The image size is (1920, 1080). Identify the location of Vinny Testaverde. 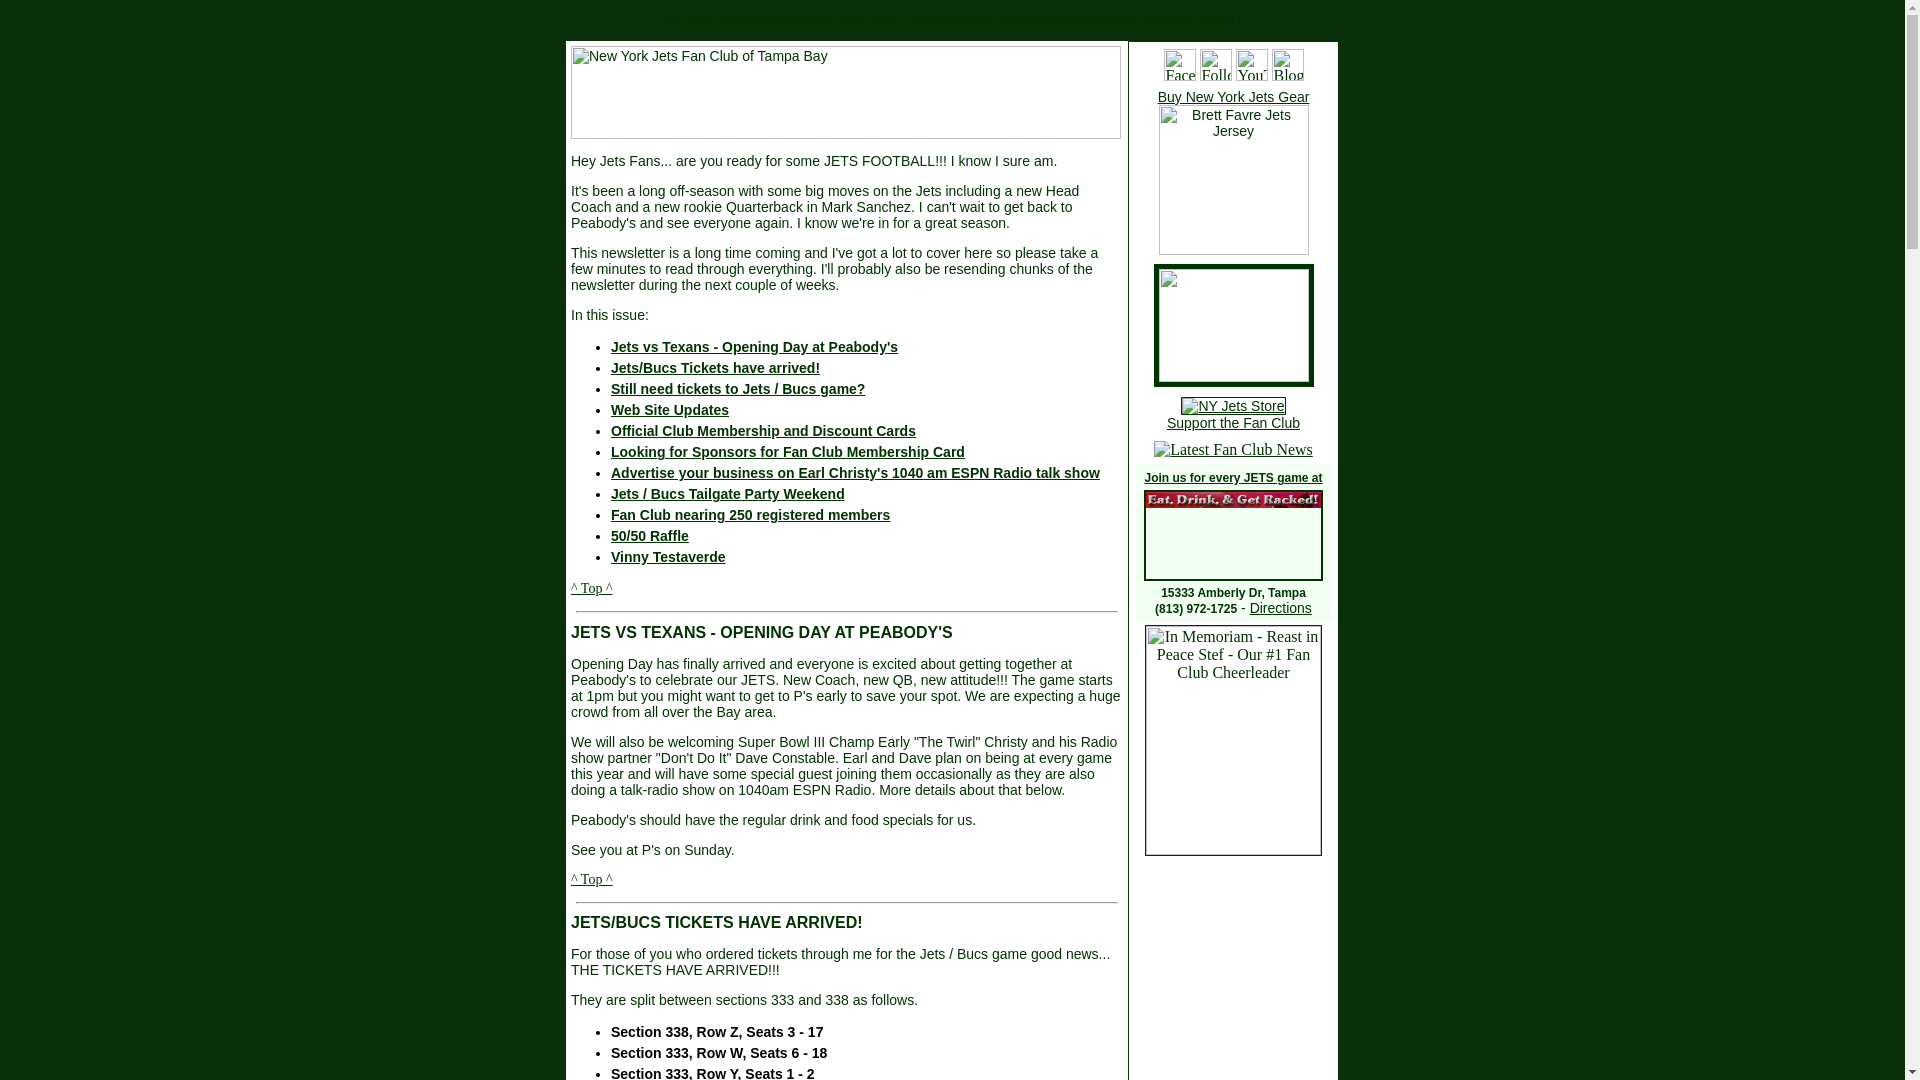
(668, 556).